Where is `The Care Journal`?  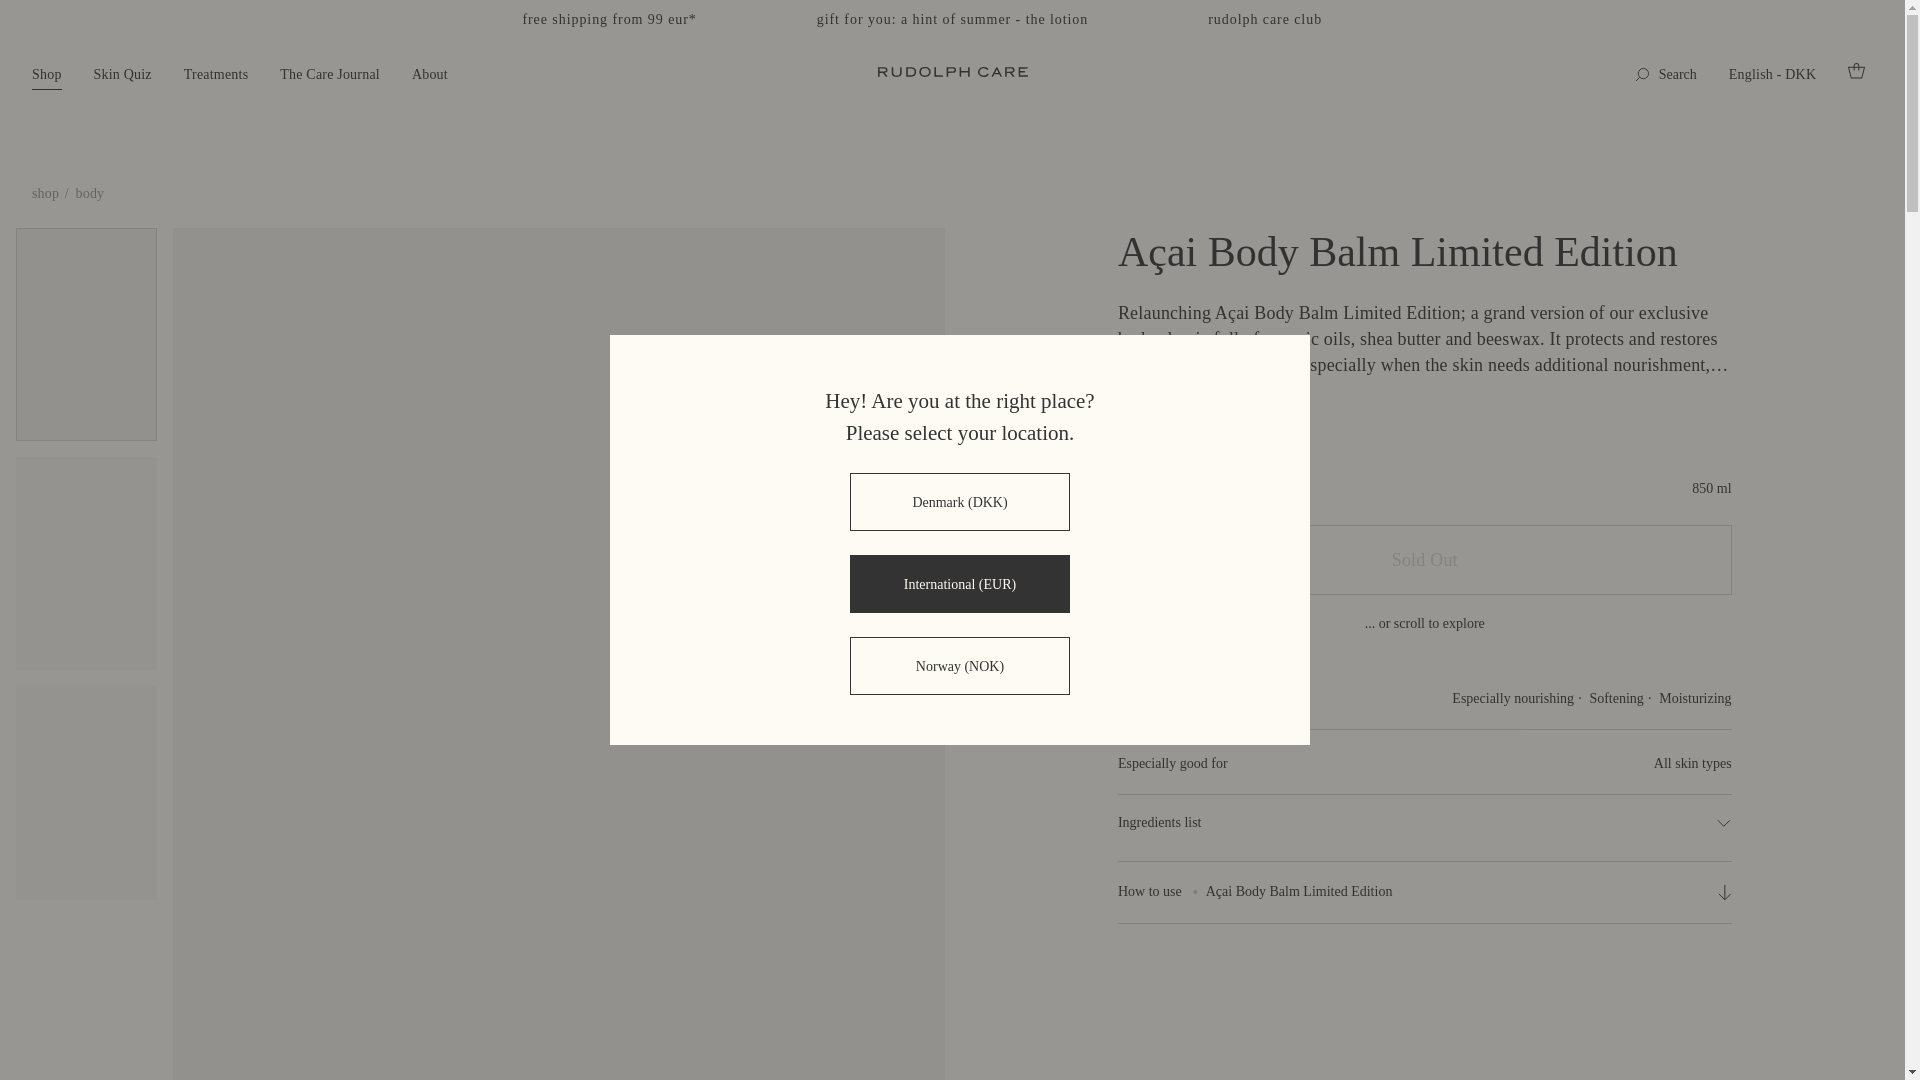 The Care Journal is located at coordinates (330, 75).